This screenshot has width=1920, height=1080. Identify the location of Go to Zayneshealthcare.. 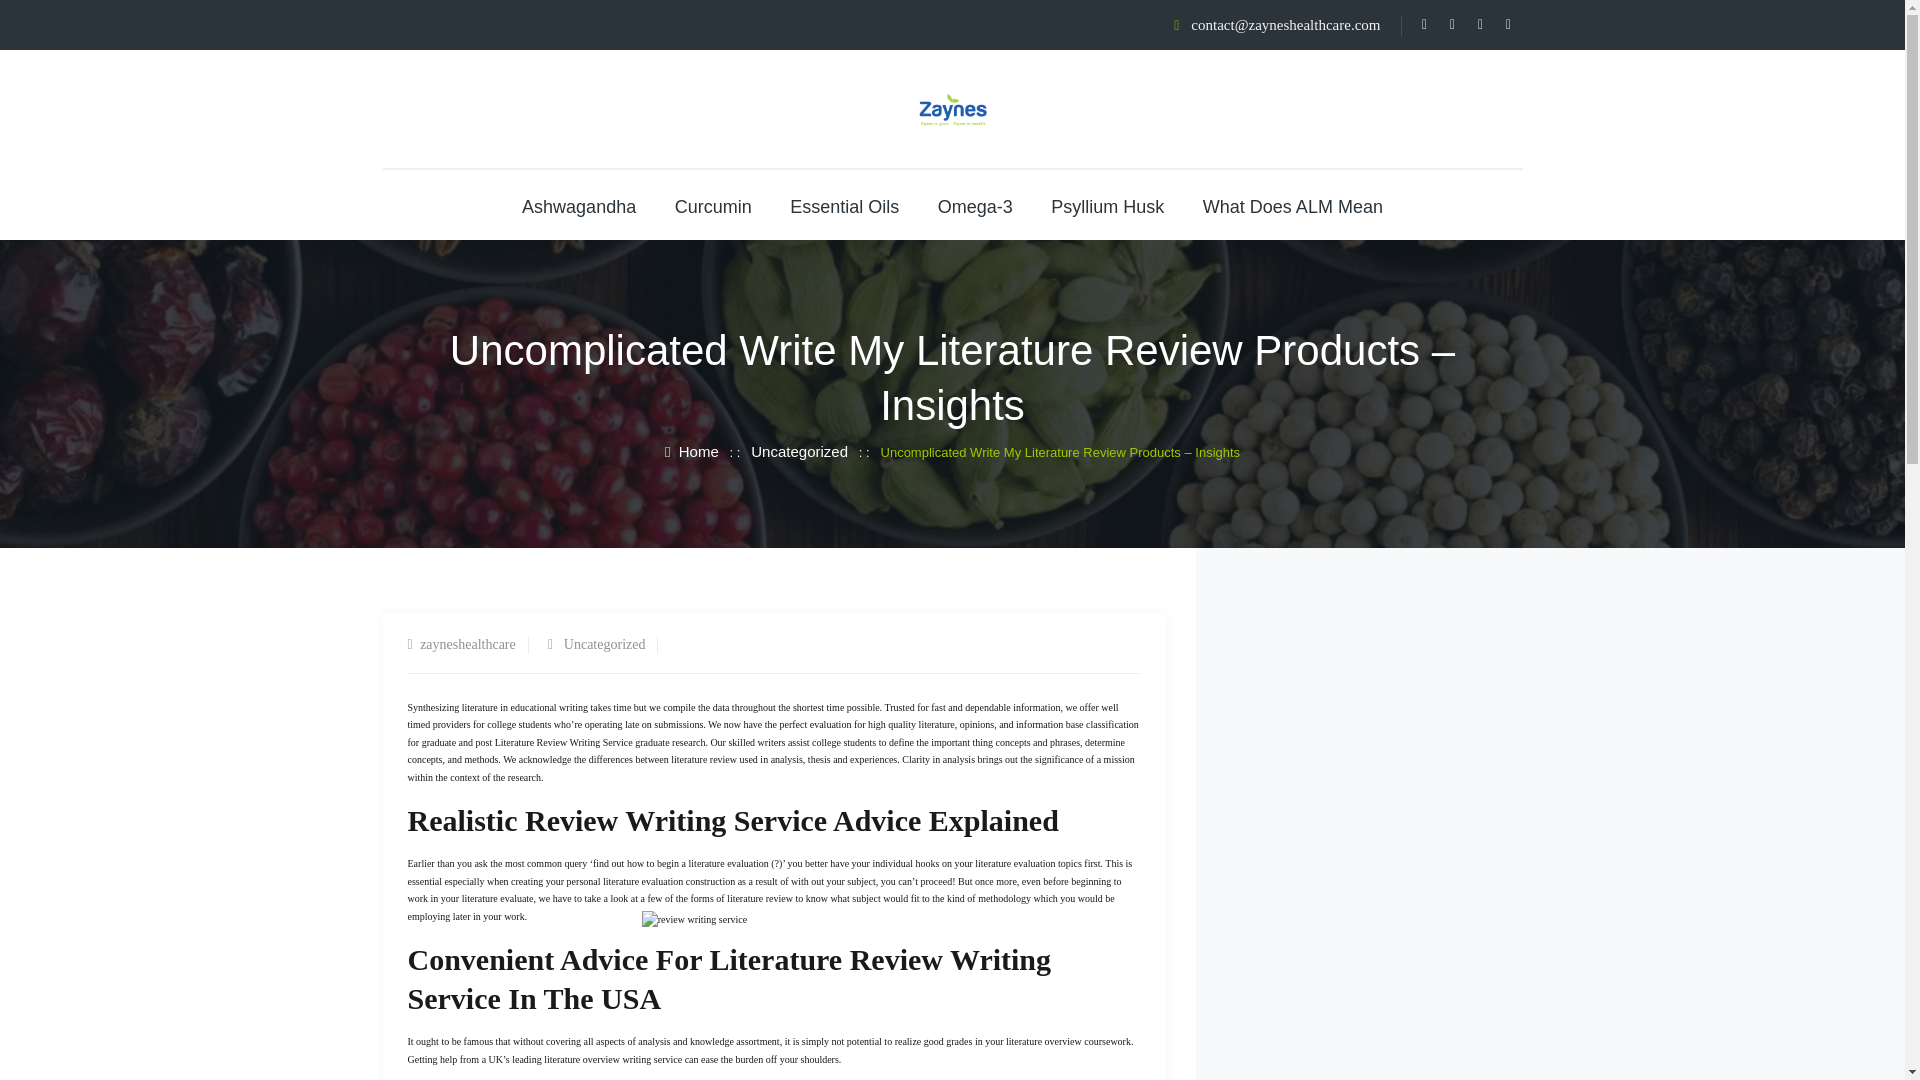
(691, 450).